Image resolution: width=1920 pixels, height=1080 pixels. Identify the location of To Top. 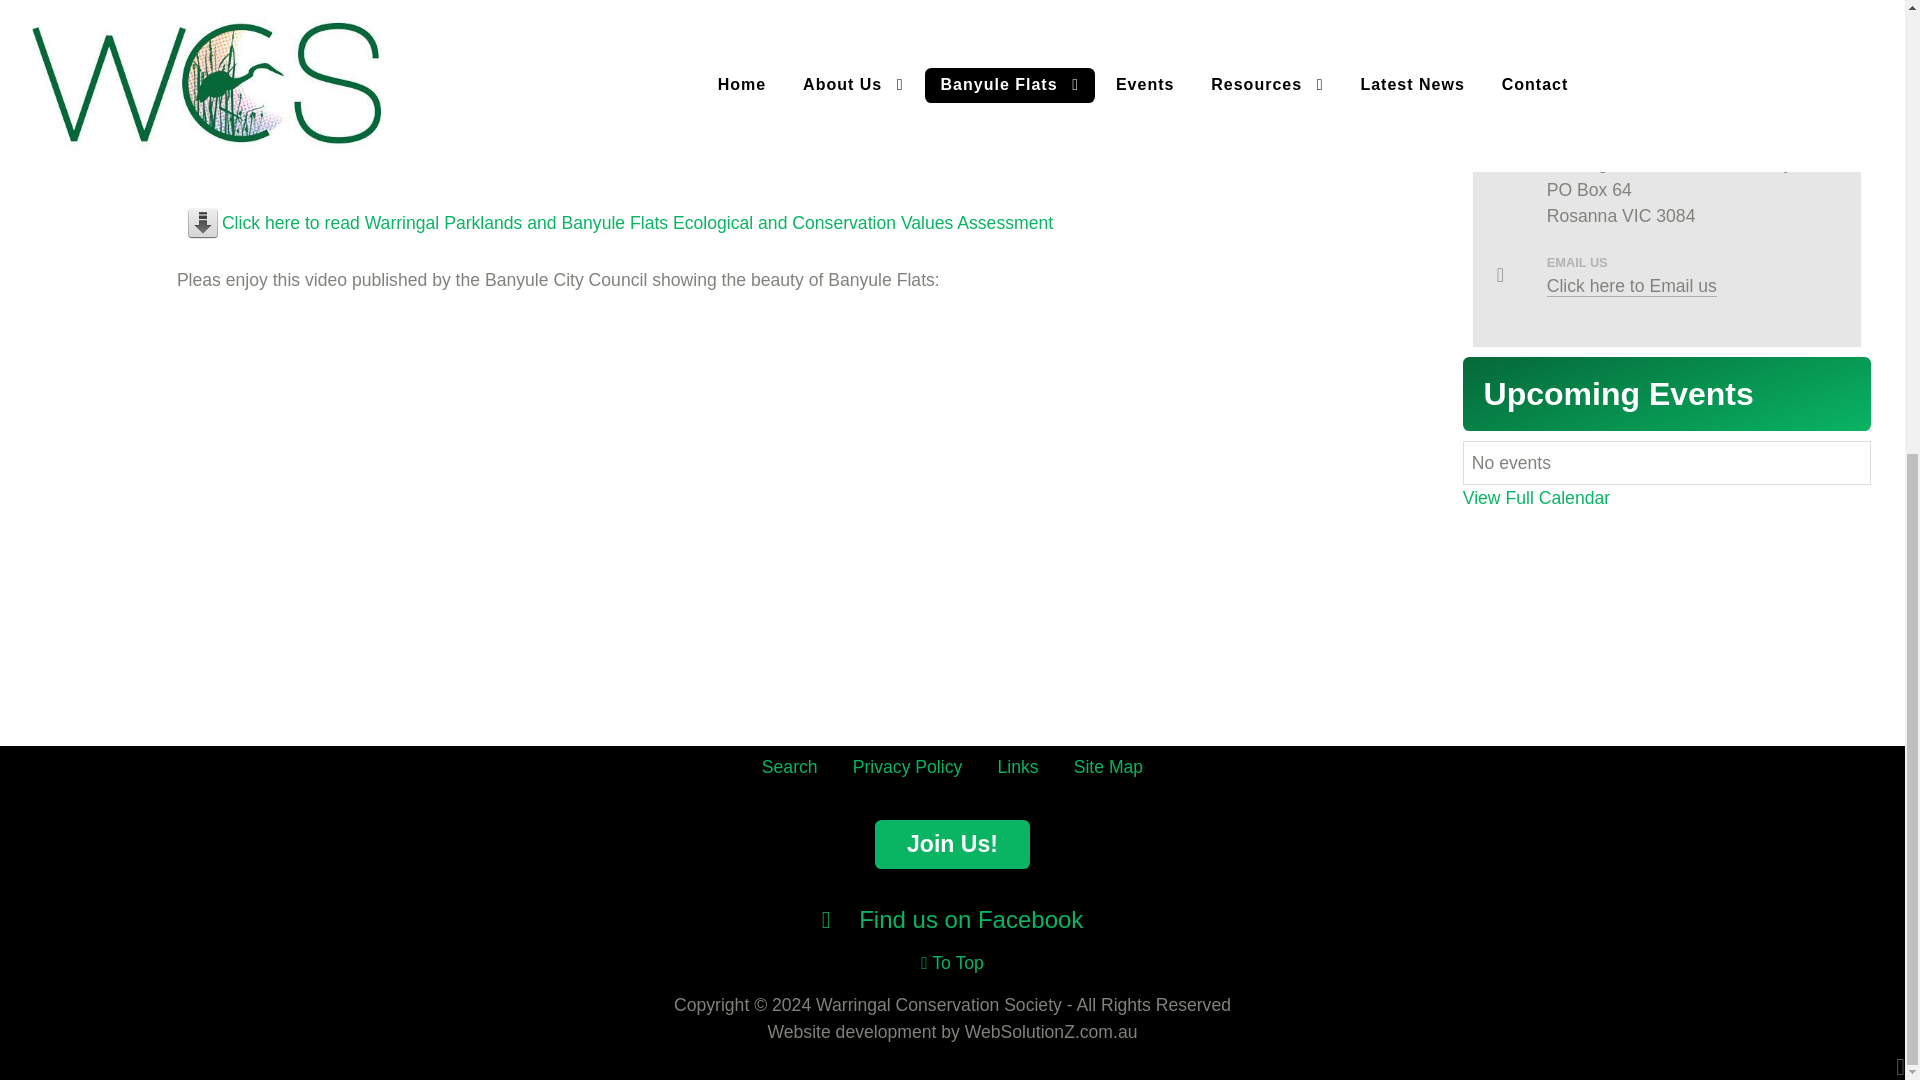
(952, 962).